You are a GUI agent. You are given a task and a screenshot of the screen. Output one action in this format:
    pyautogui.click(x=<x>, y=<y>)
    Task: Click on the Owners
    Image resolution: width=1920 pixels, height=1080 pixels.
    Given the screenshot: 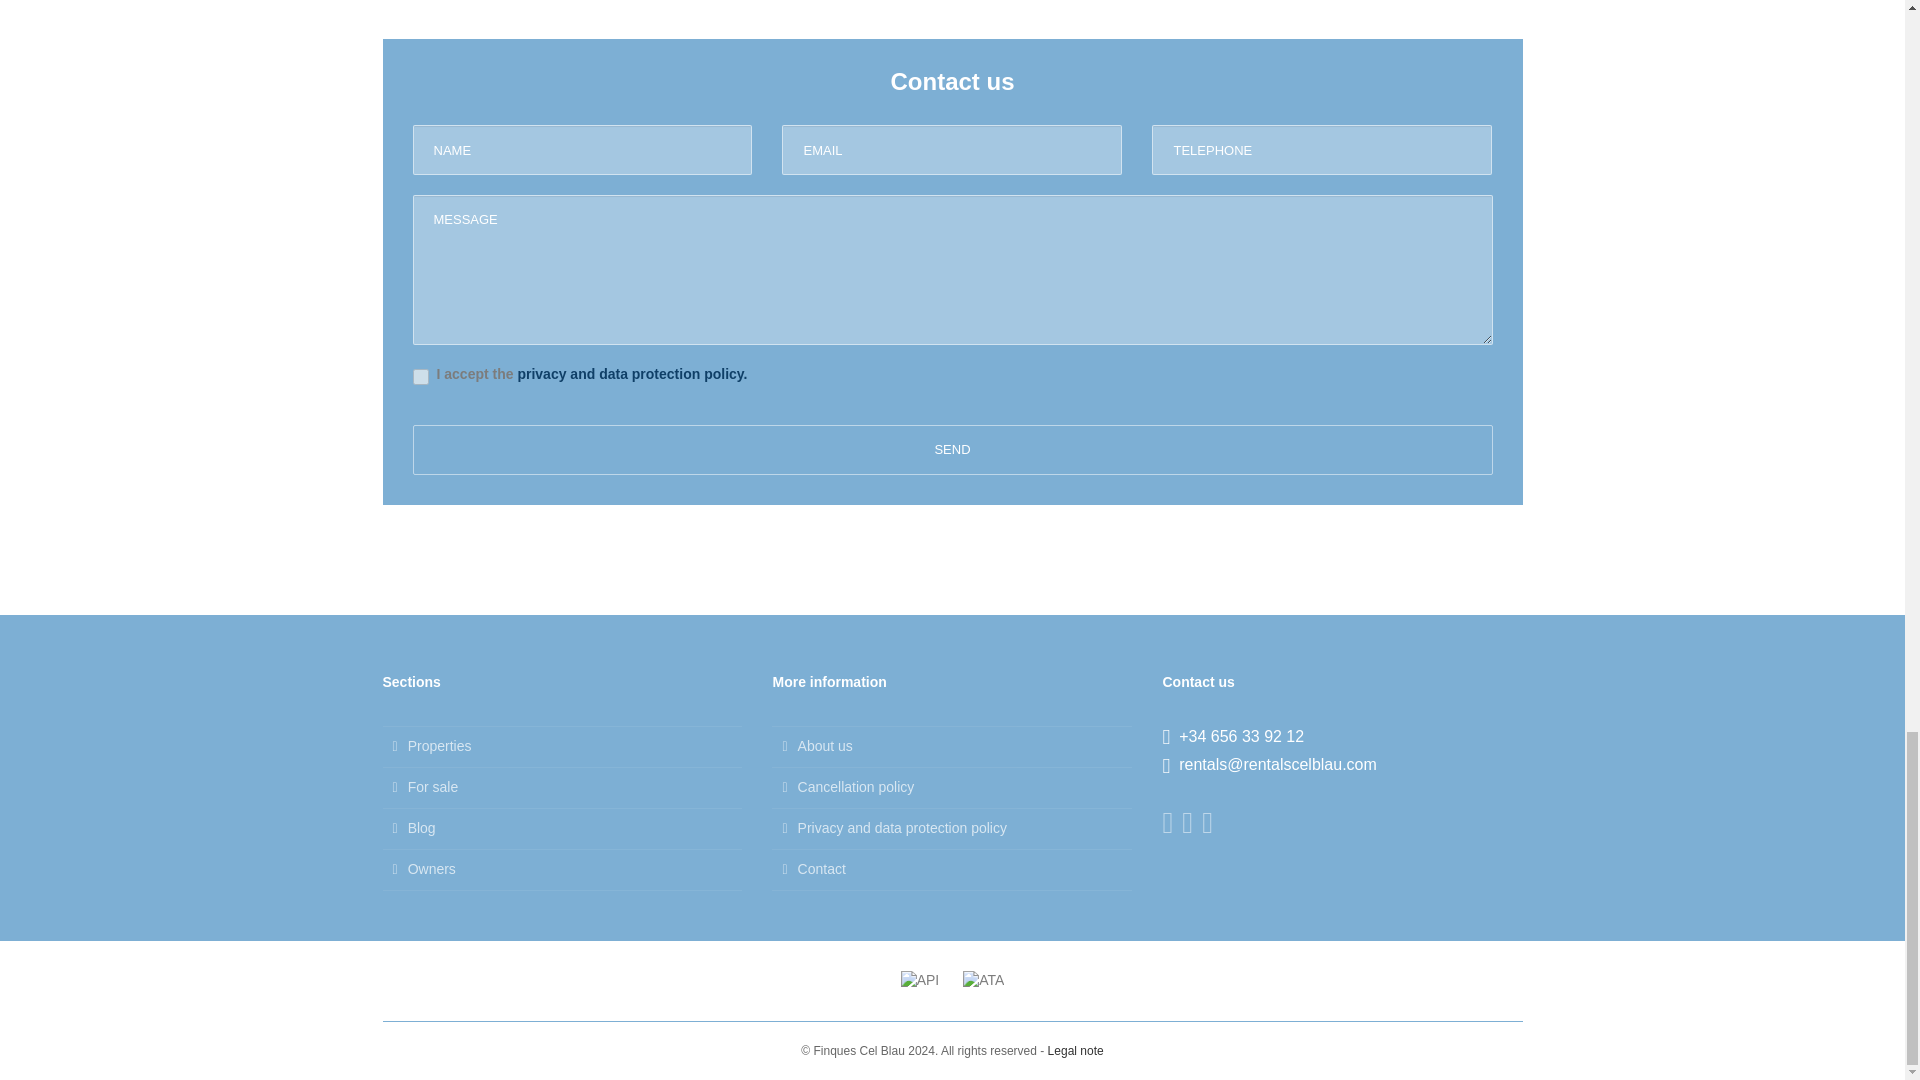 What is the action you would take?
    pyautogui.click(x=562, y=870)
    